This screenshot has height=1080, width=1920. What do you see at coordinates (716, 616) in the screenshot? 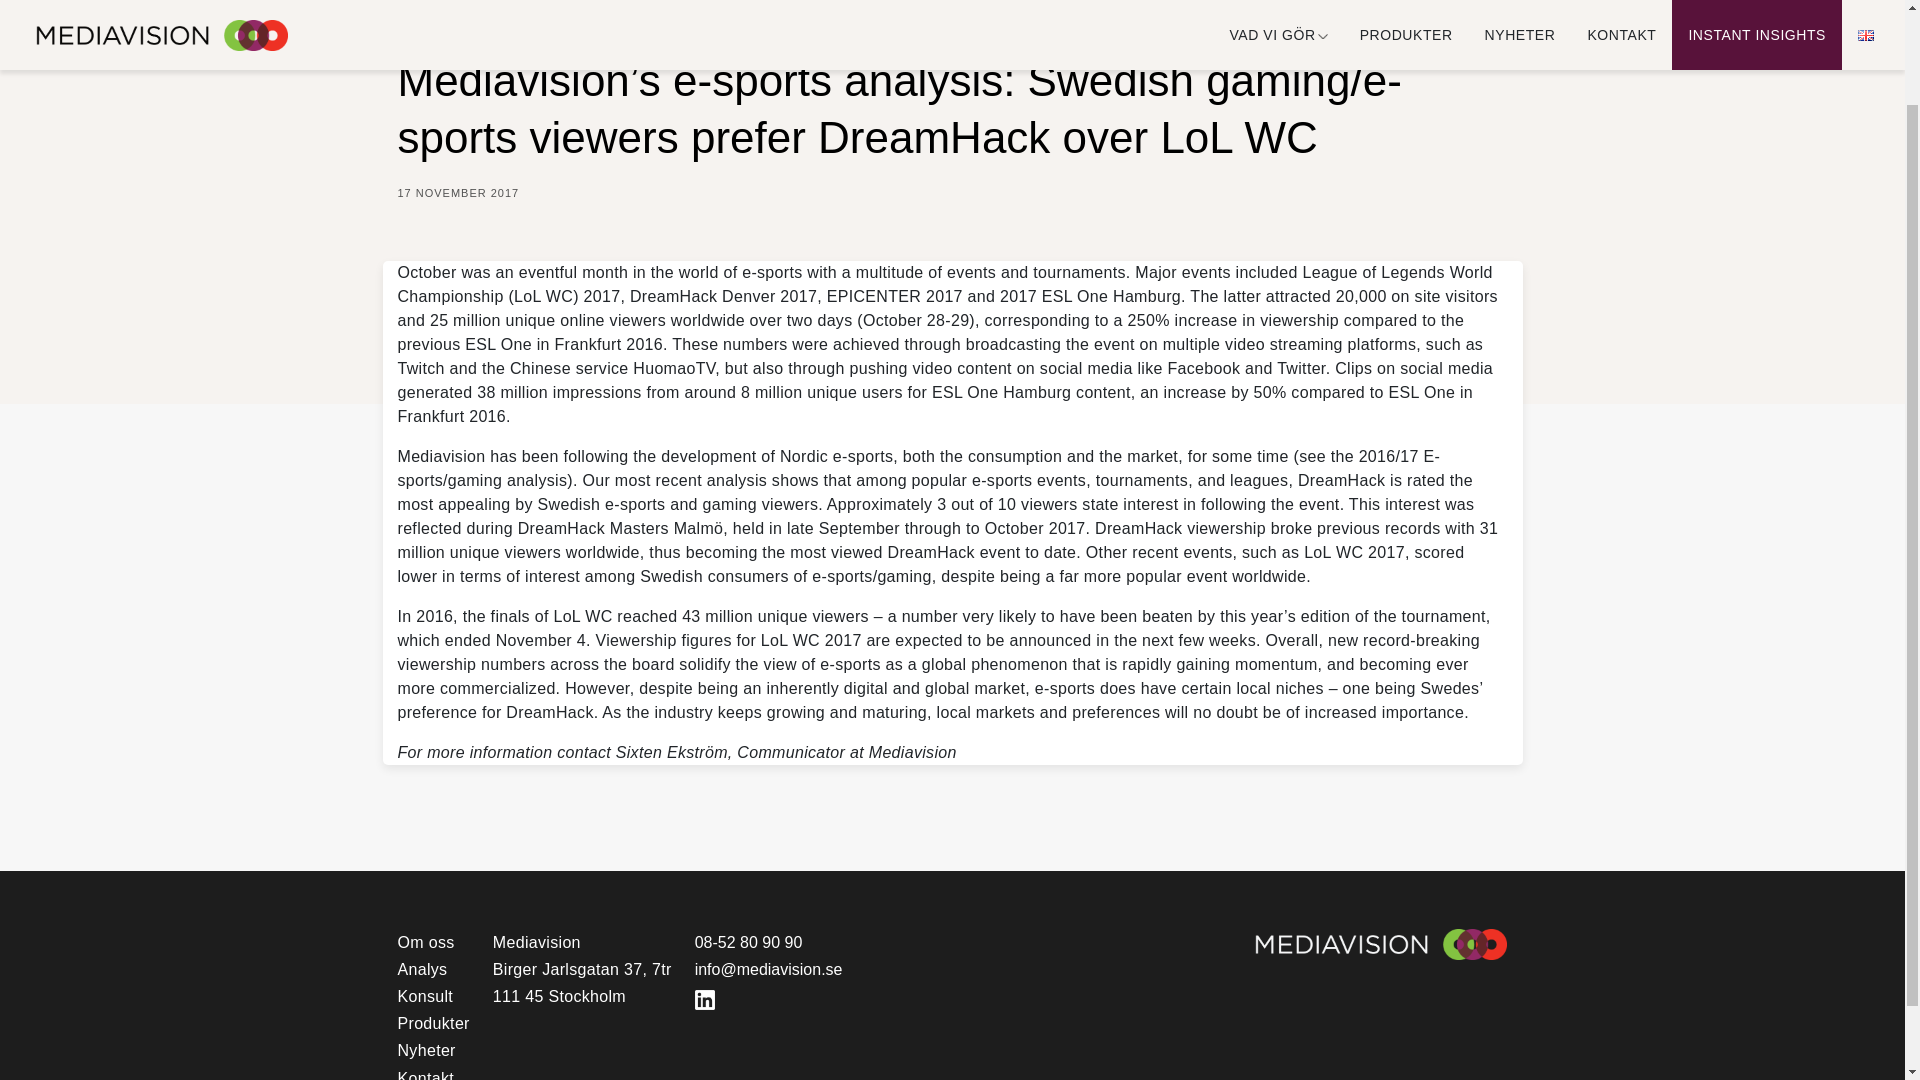
I see `43 million` at bounding box center [716, 616].